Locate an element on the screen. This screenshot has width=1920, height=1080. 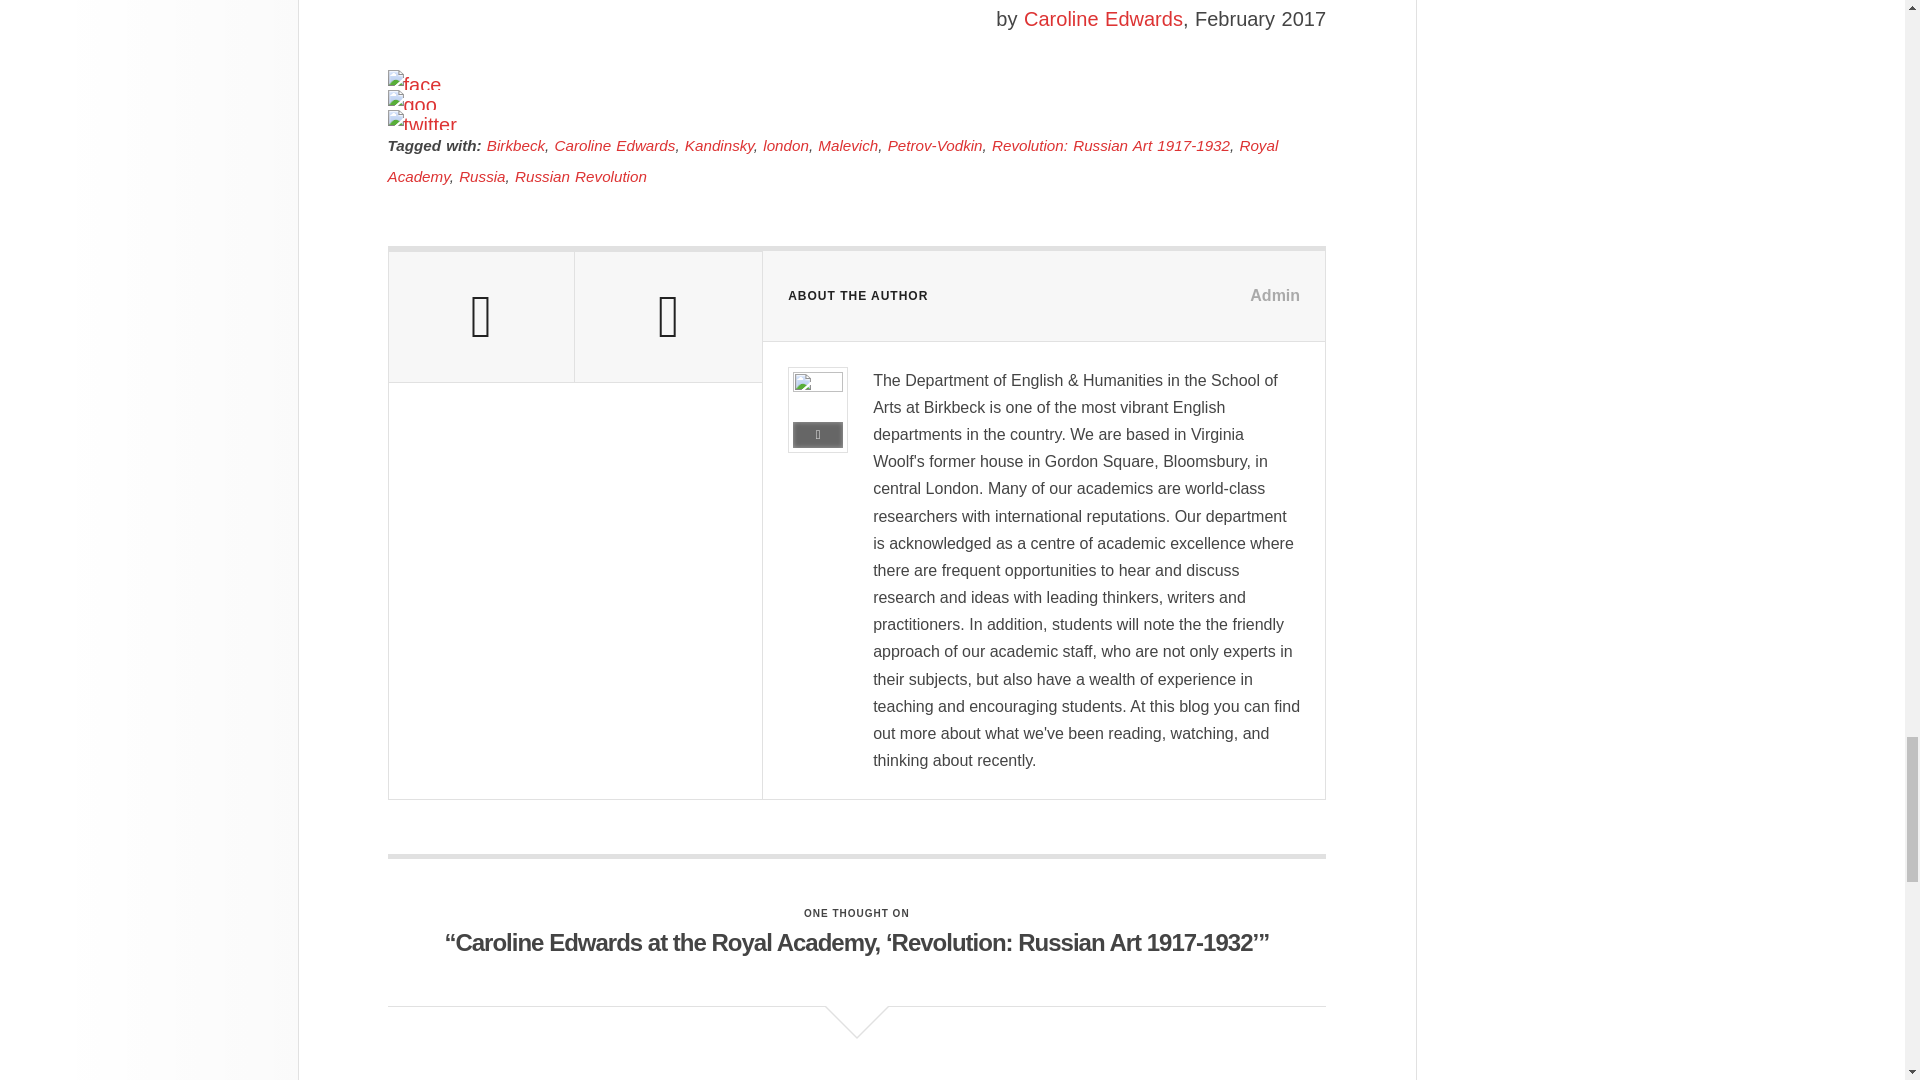
Caroline Edwards is located at coordinates (614, 146).